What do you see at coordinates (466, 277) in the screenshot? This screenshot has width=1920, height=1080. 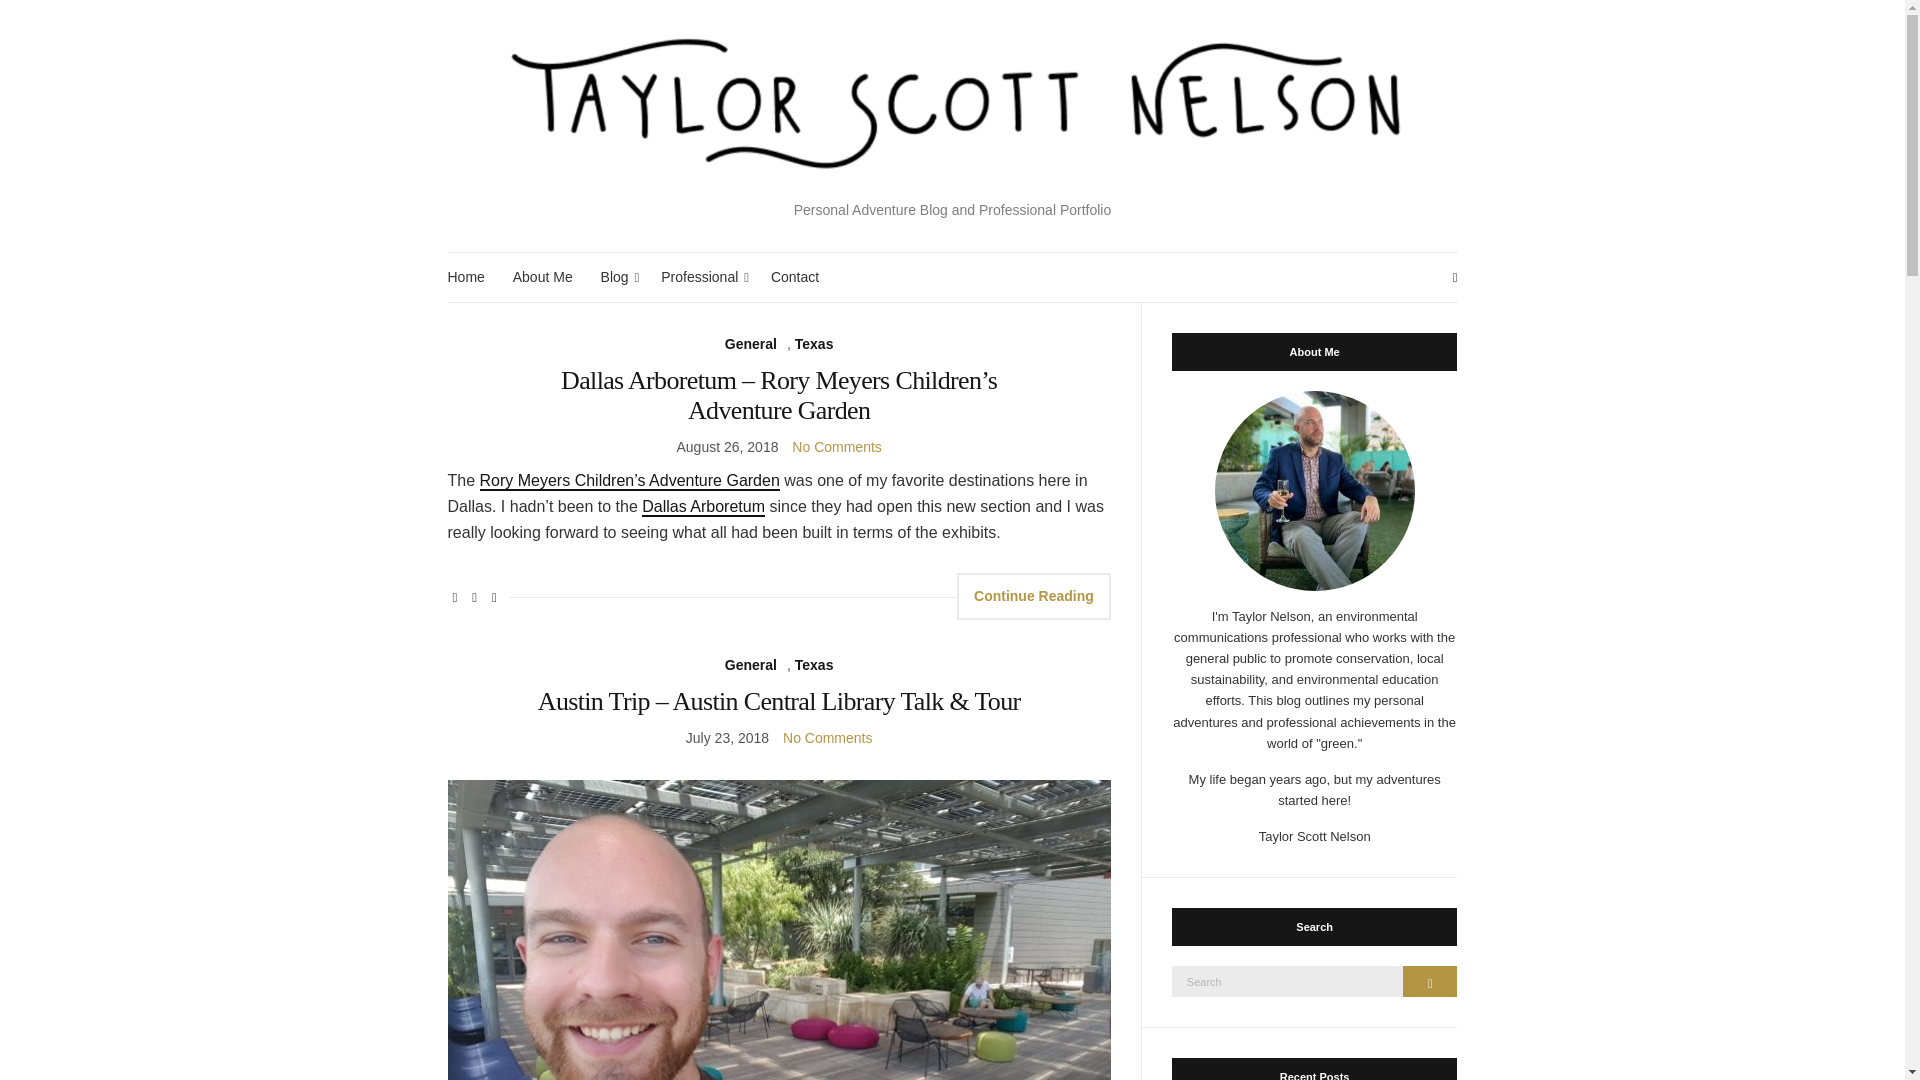 I see `Home` at bounding box center [466, 277].